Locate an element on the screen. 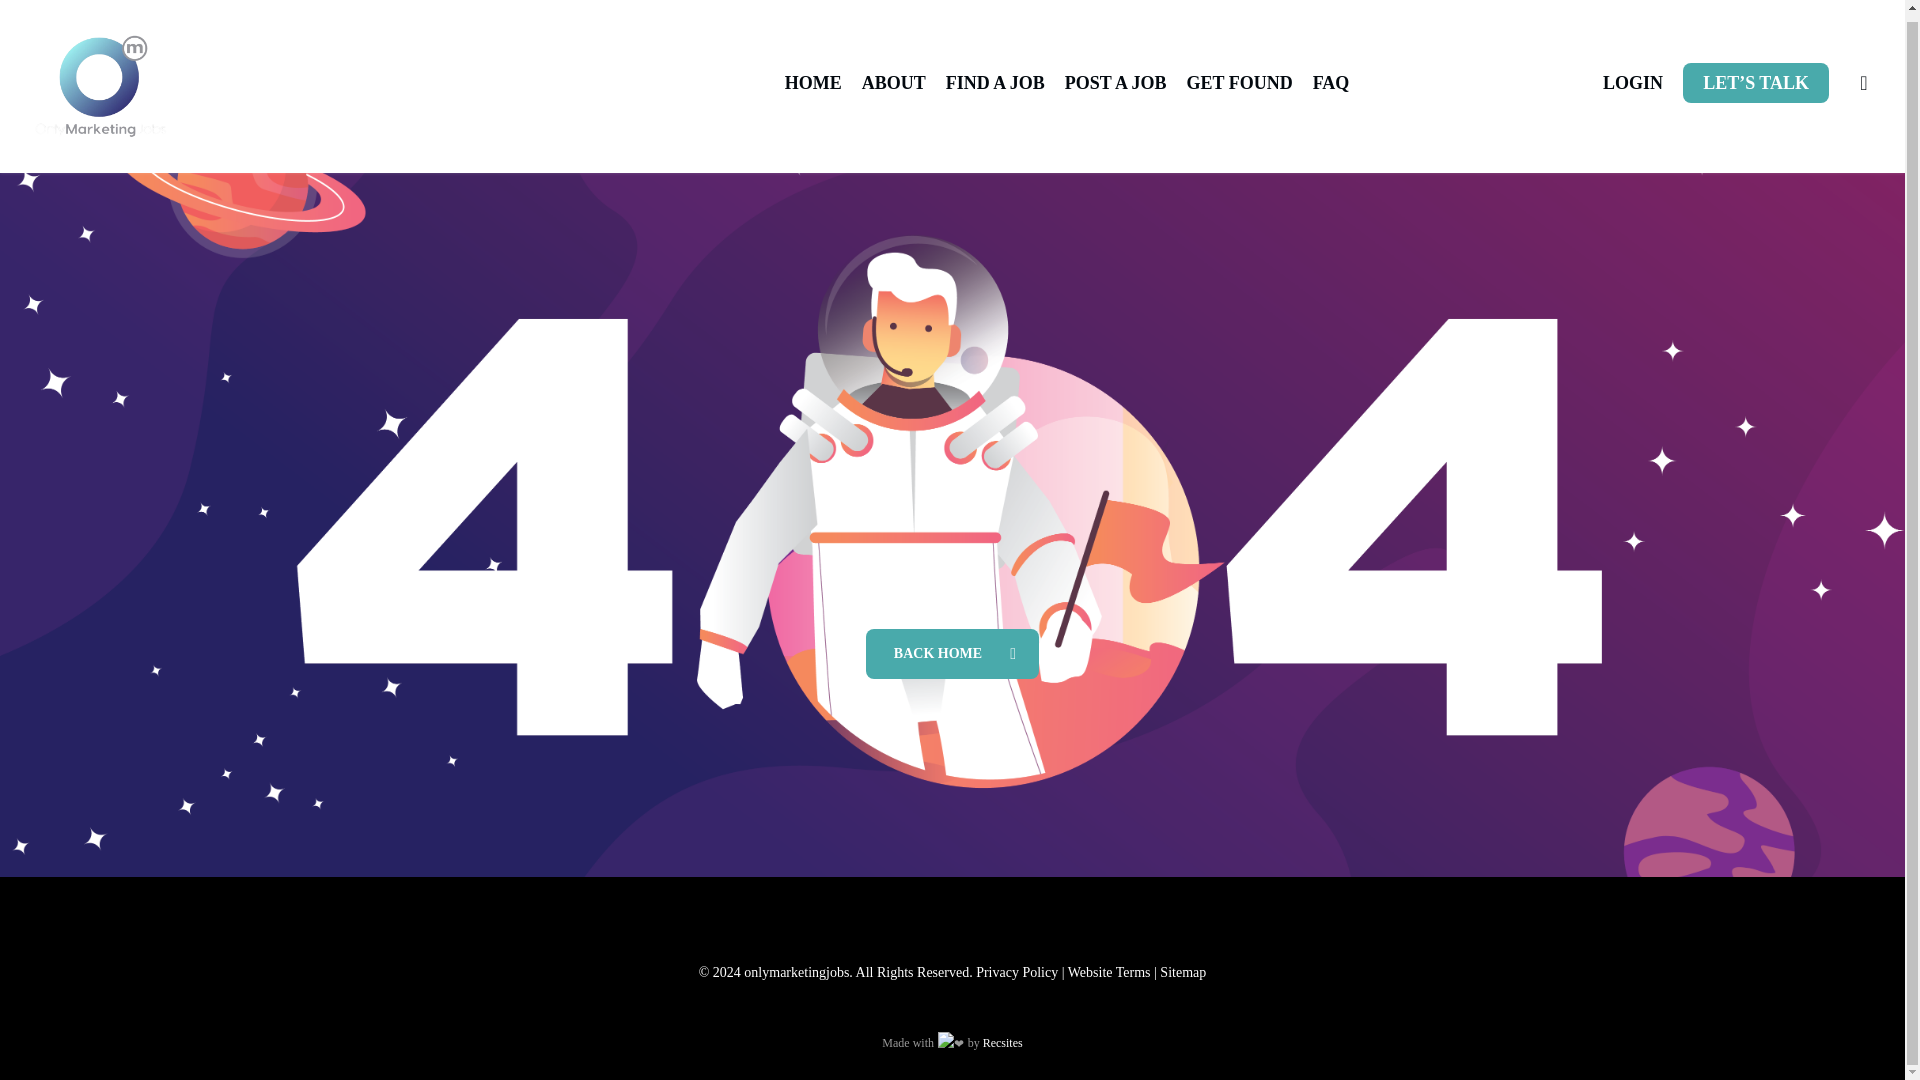 Image resolution: width=1920 pixels, height=1080 pixels. Website Terms is located at coordinates (1108, 972).